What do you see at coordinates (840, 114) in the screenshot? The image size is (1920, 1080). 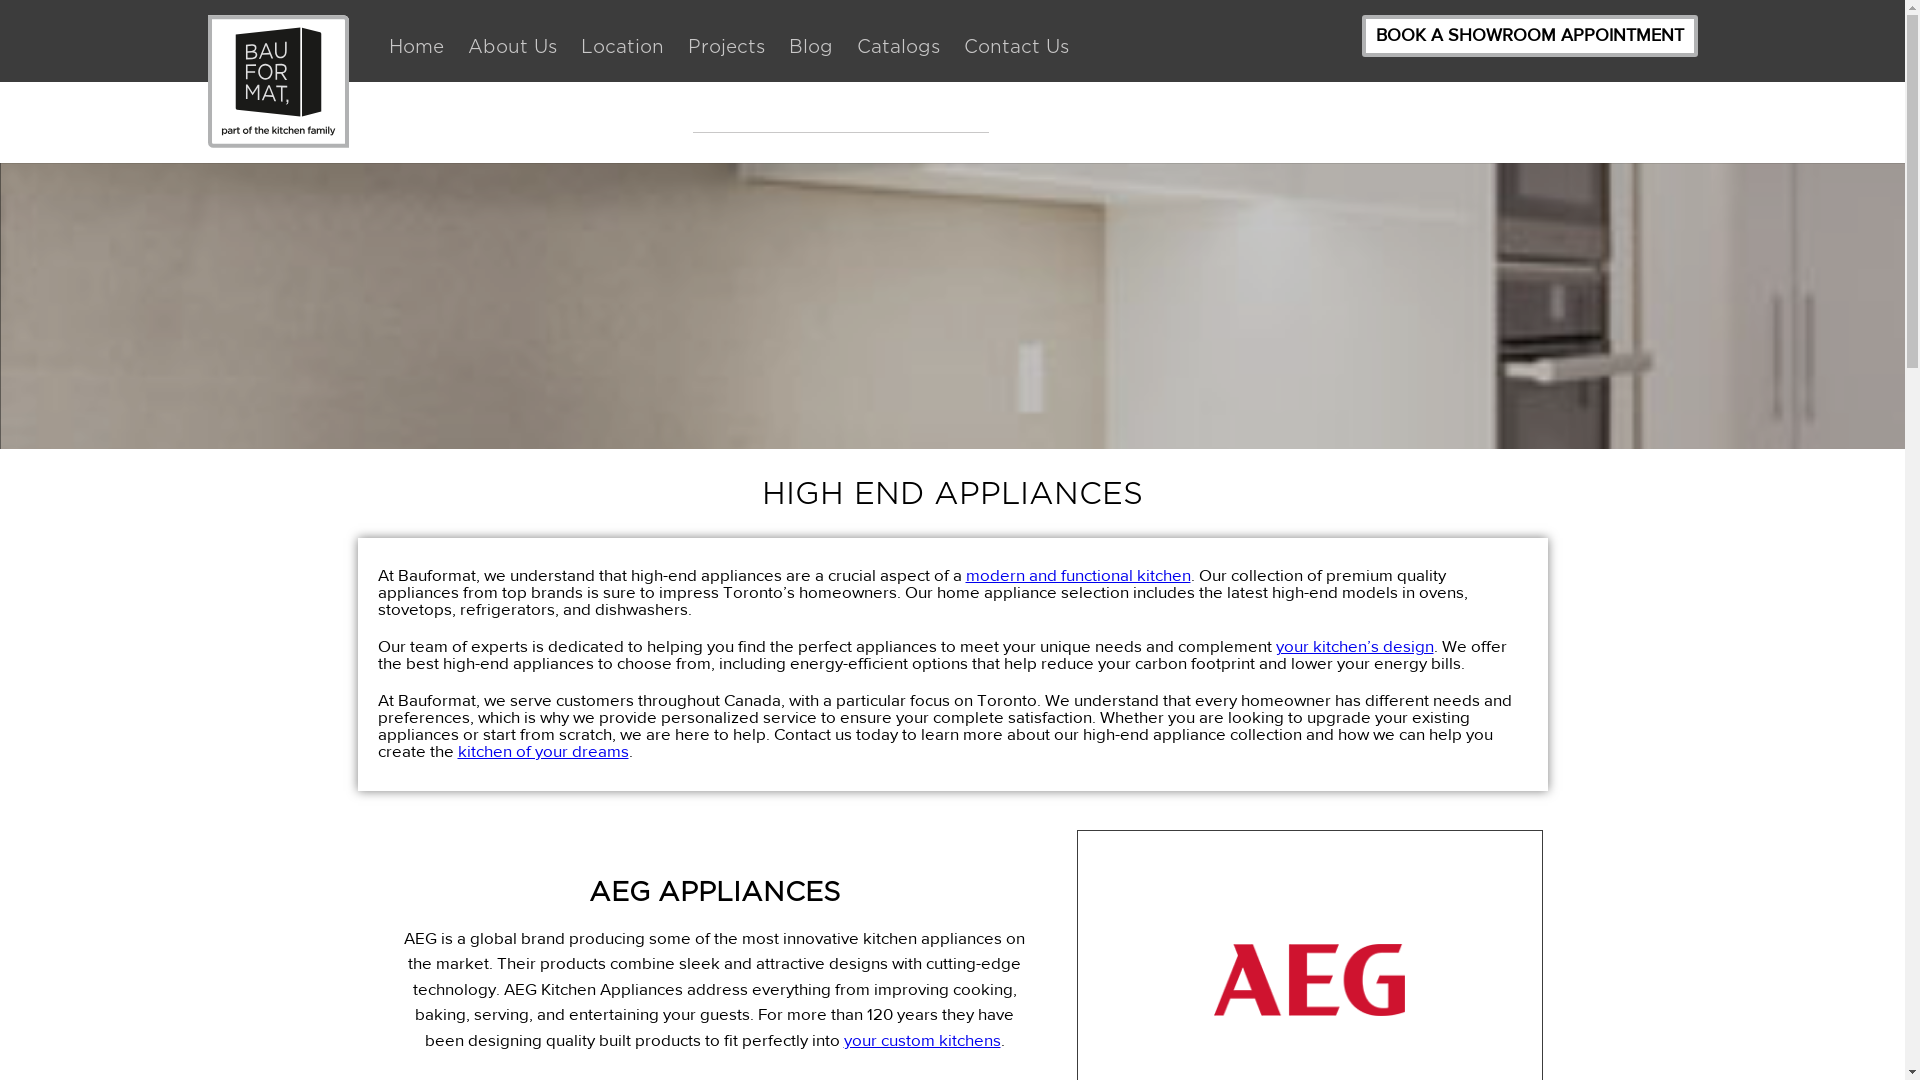 I see `HIGH END APPLIANCES` at bounding box center [840, 114].